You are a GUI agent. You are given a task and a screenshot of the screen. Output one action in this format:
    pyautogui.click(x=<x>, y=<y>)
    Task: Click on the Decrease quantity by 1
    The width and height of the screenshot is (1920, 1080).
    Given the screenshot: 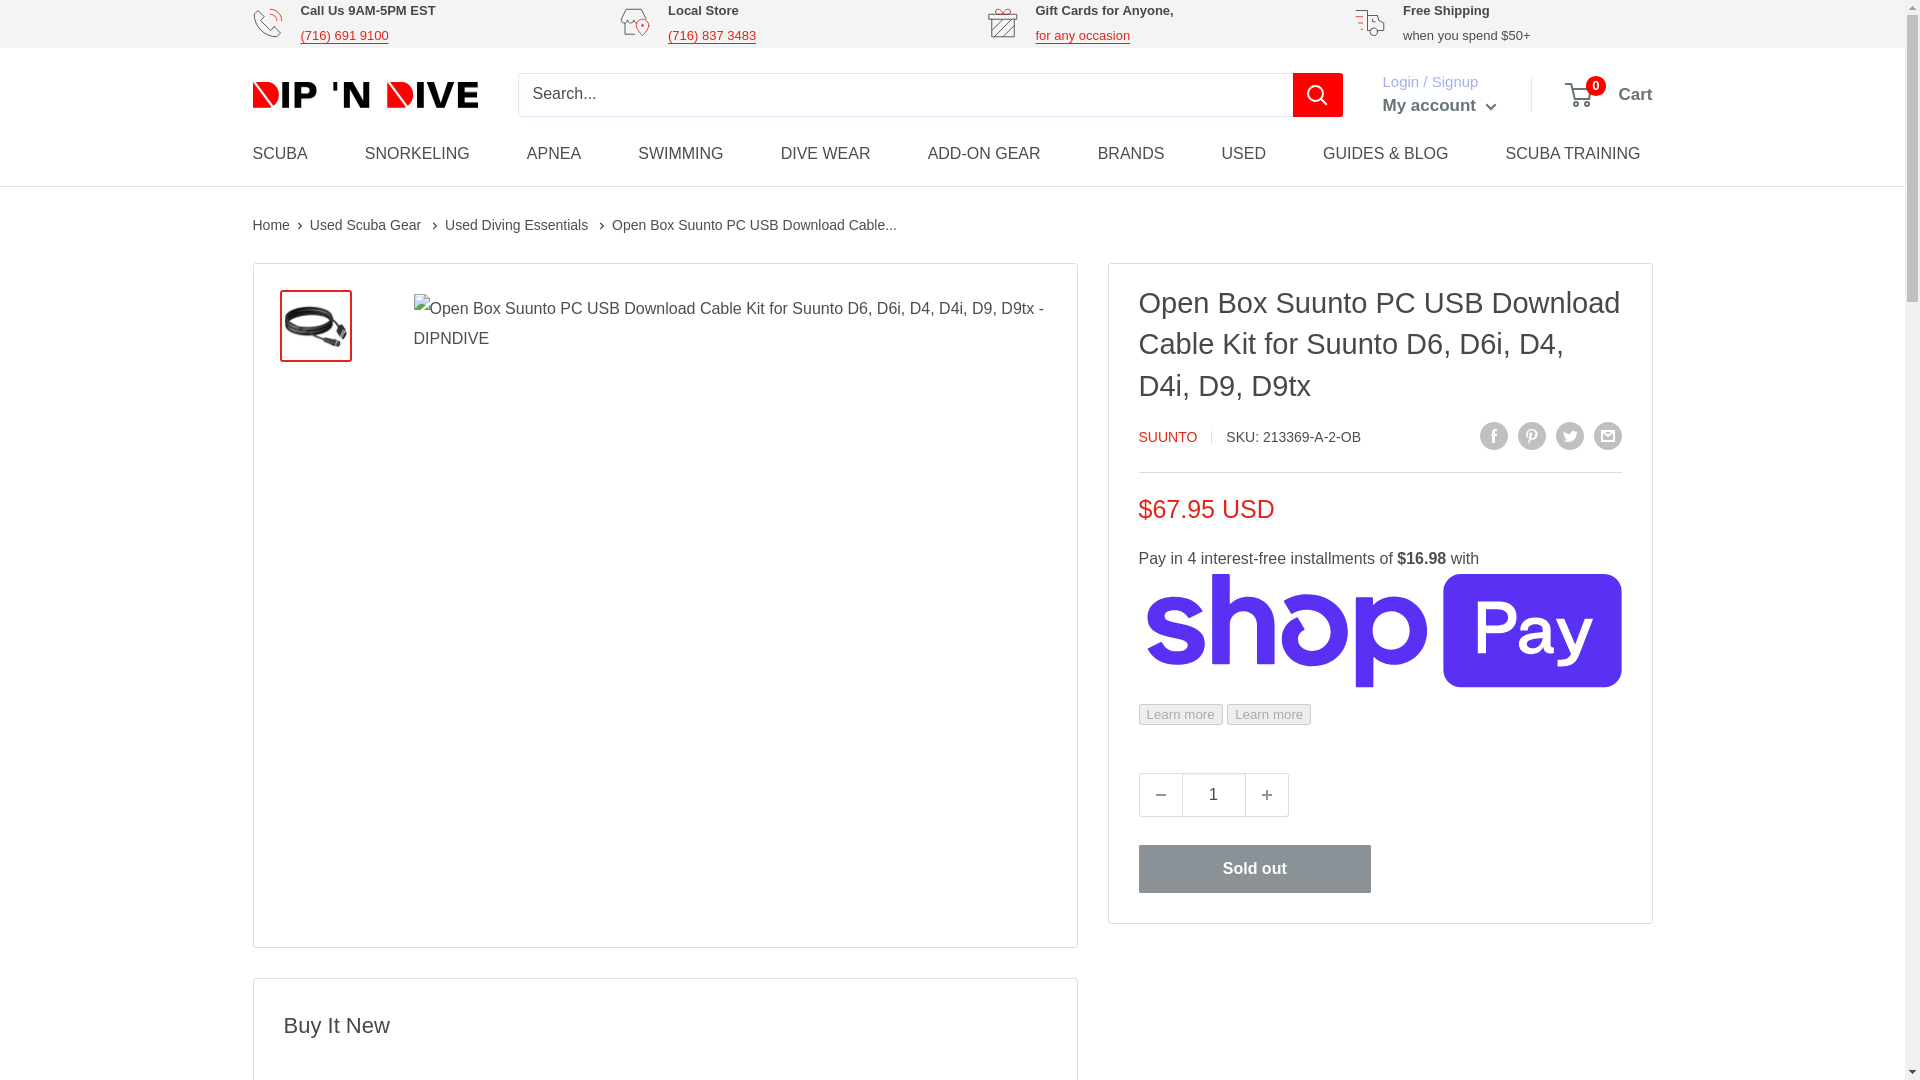 What is the action you would take?
    pyautogui.click(x=1161, y=795)
    